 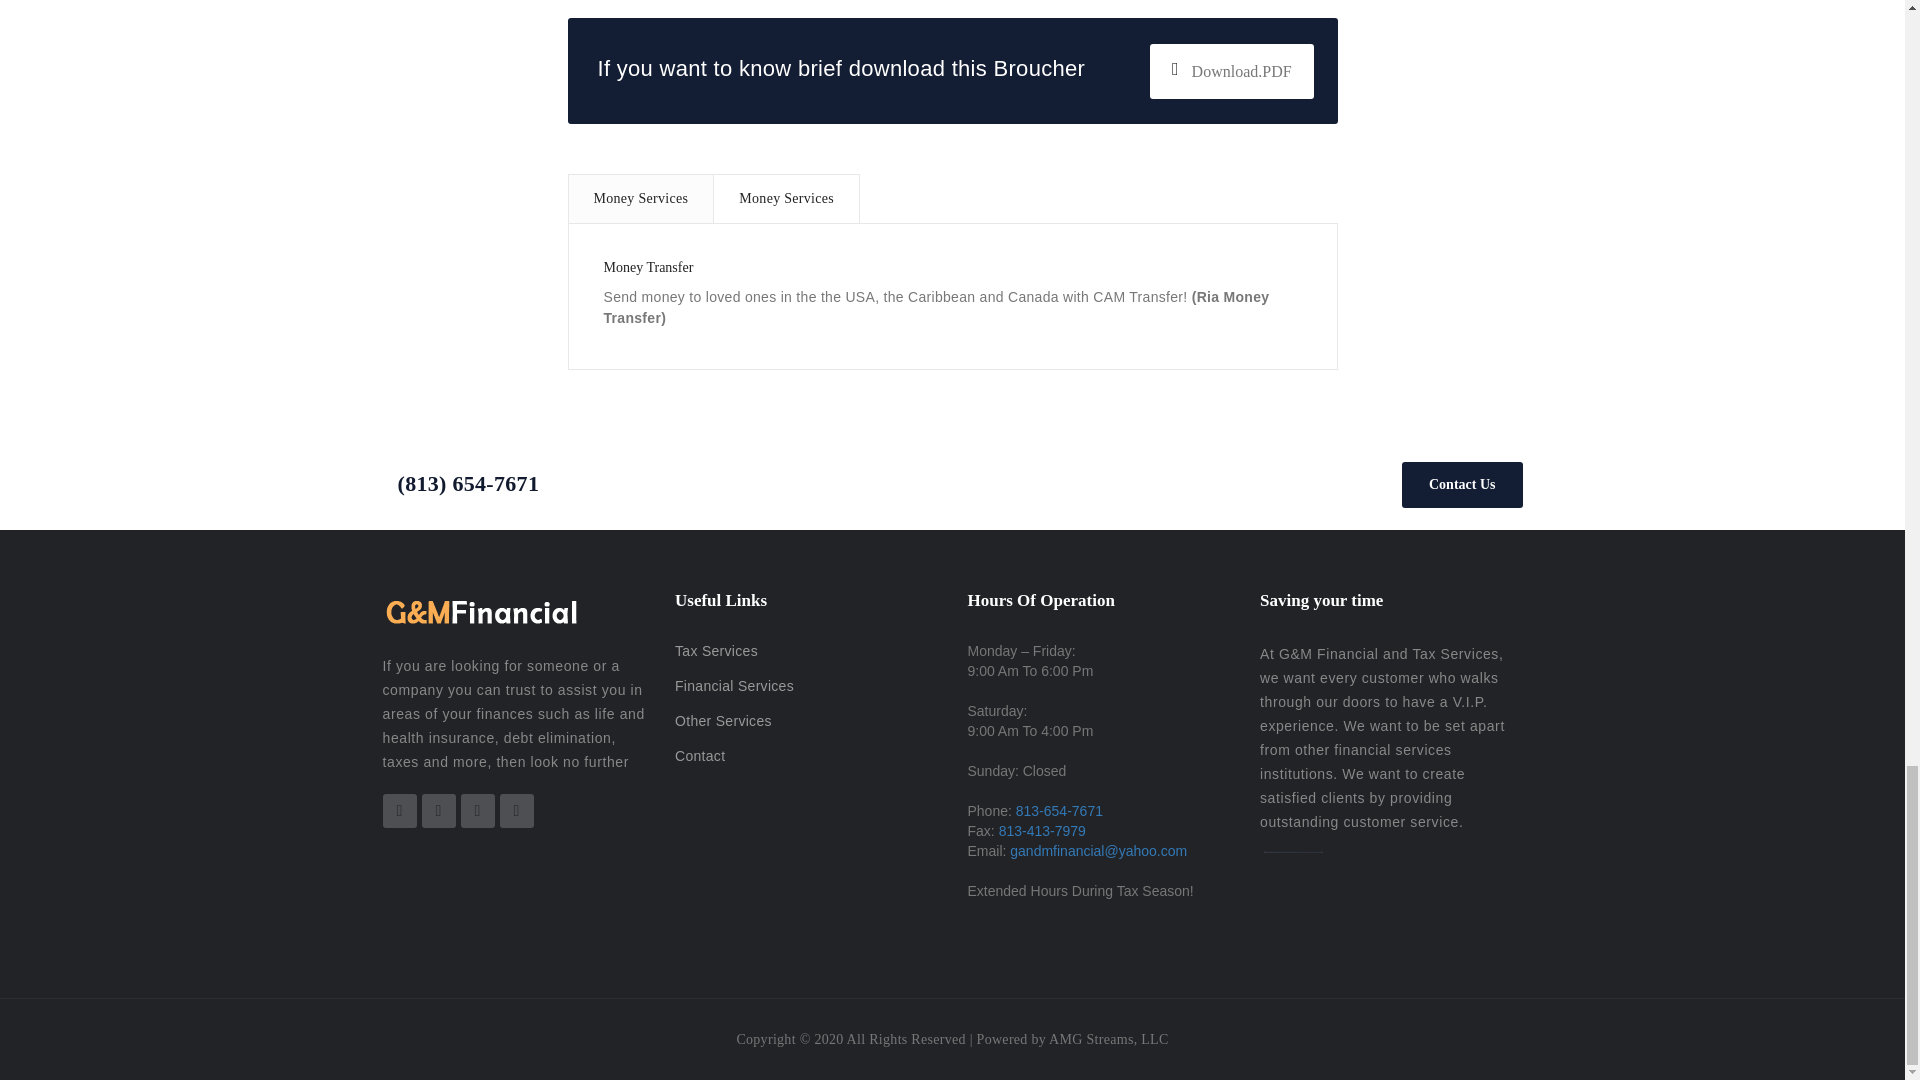 What do you see at coordinates (1462, 484) in the screenshot?
I see `Contact Us` at bounding box center [1462, 484].